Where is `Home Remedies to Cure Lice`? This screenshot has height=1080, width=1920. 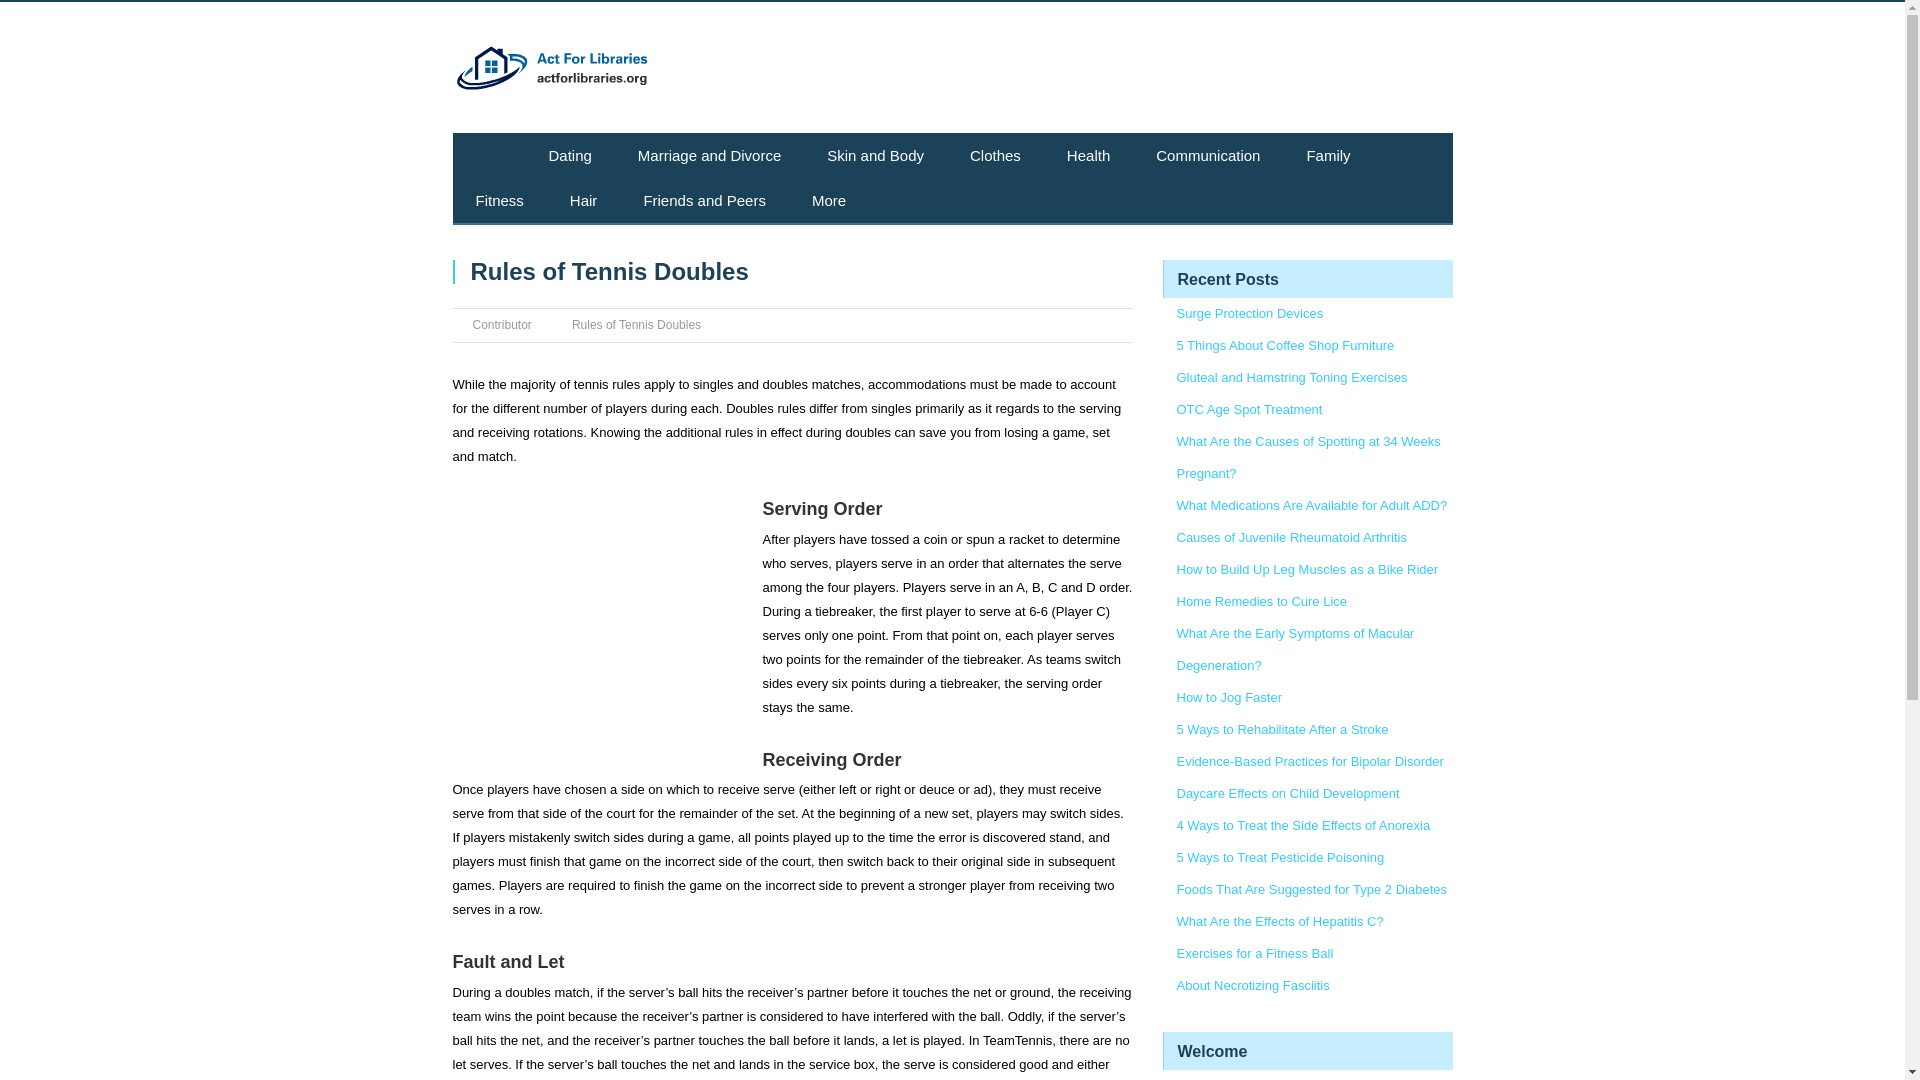
Home Remedies to Cure Lice is located at coordinates (1261, 602).